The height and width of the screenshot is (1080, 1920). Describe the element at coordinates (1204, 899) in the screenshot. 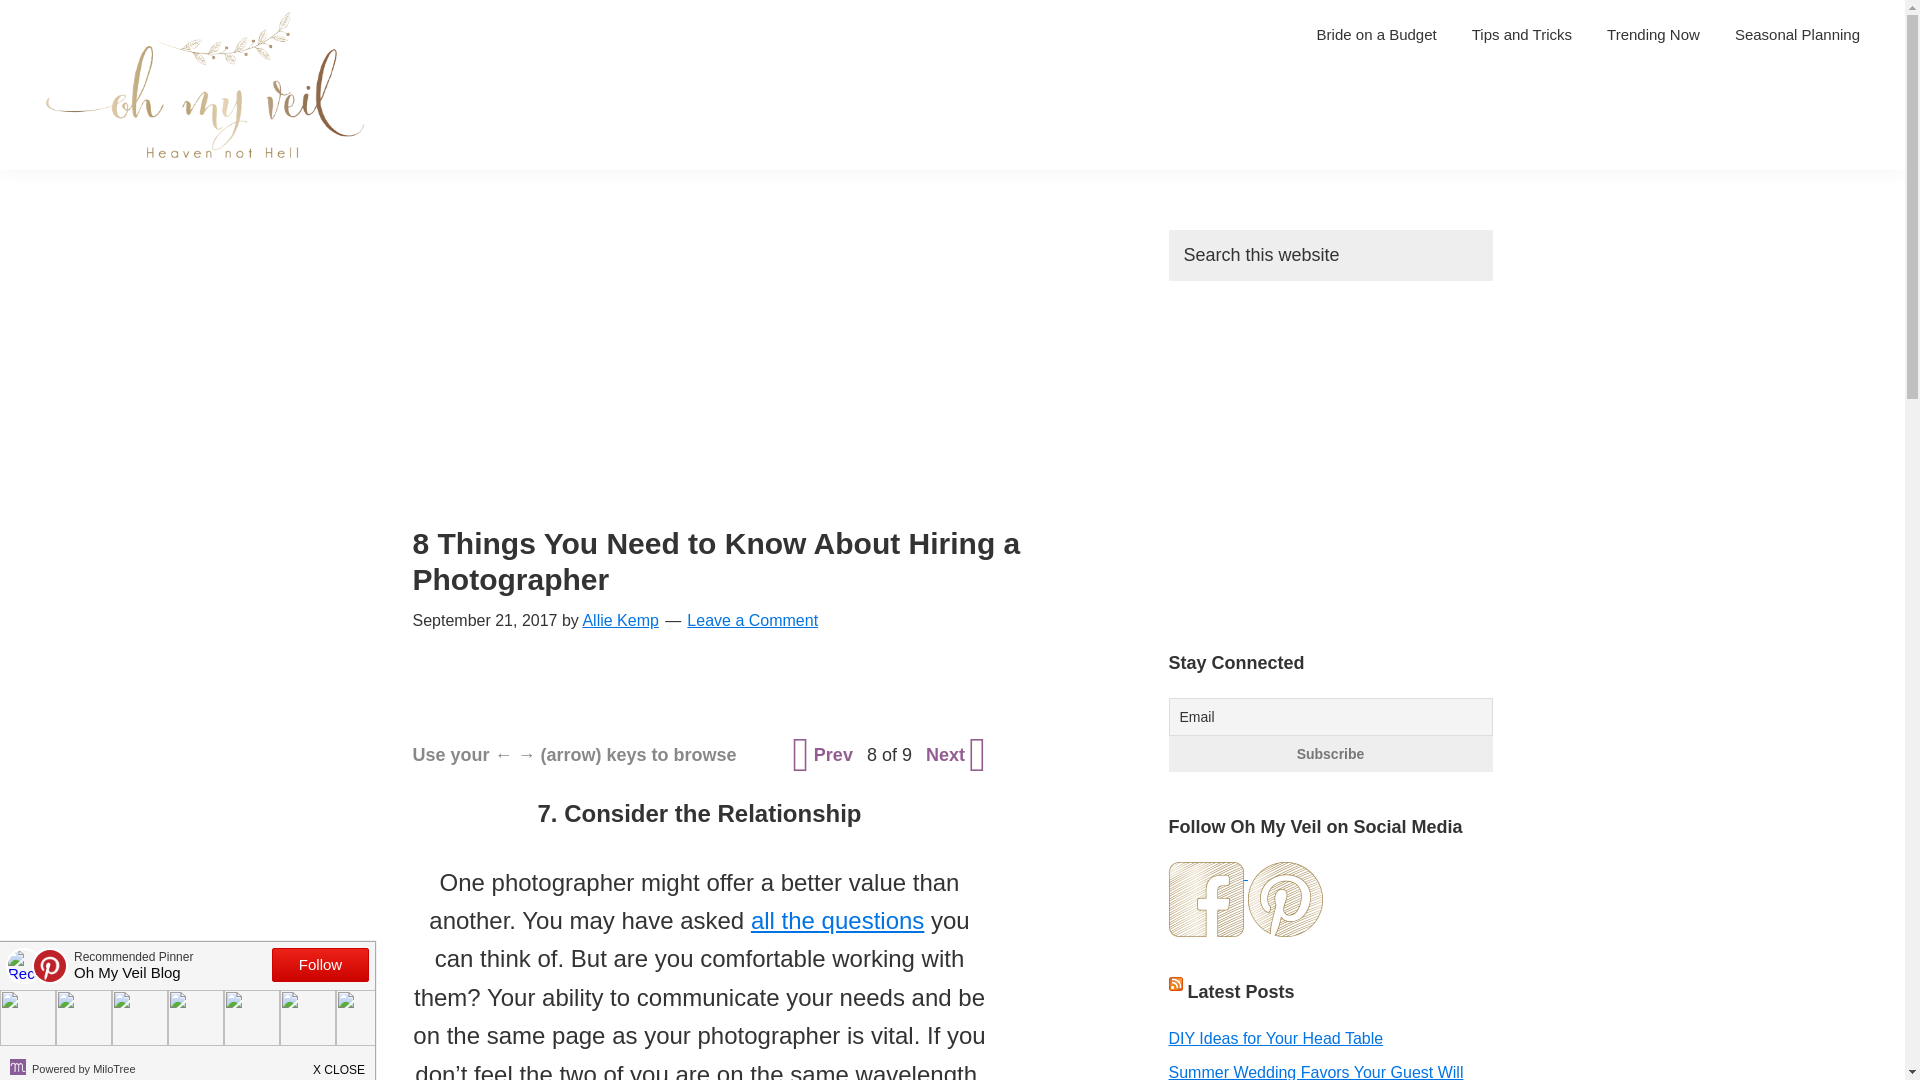

I see `Facebook` at that location.